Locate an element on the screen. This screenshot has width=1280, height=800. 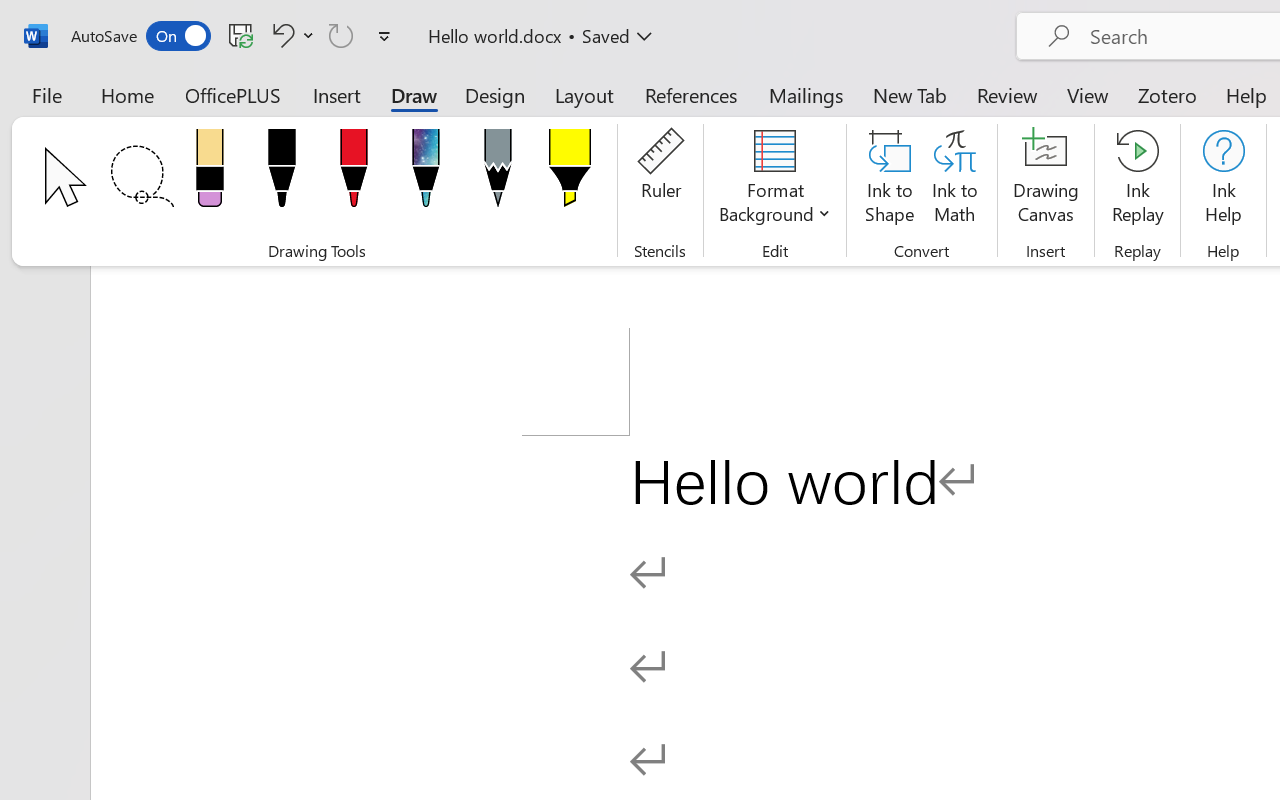
Undo Click and Type Formatting is located at coordinates (290, 35).